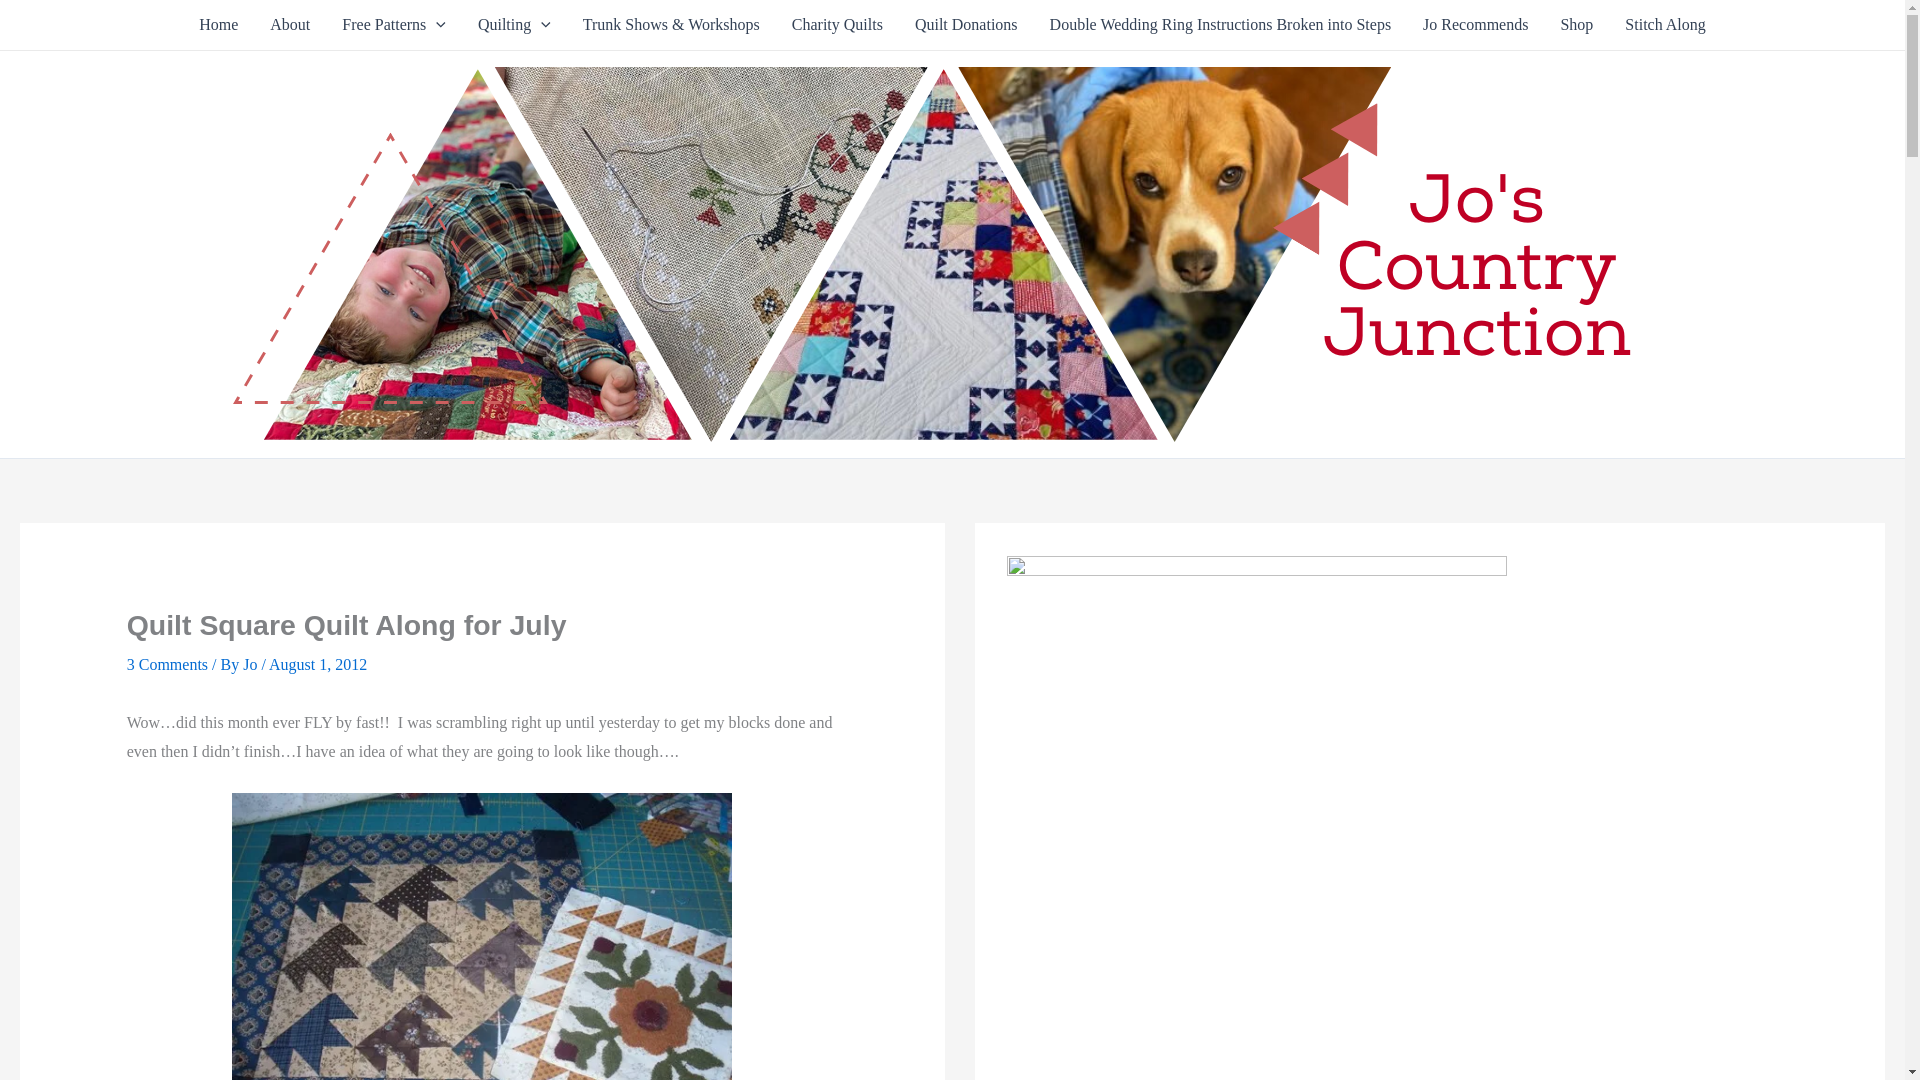  Describe the element at coordinates (394, 24) in the screenshot. I see `Free Patterns` at that location.